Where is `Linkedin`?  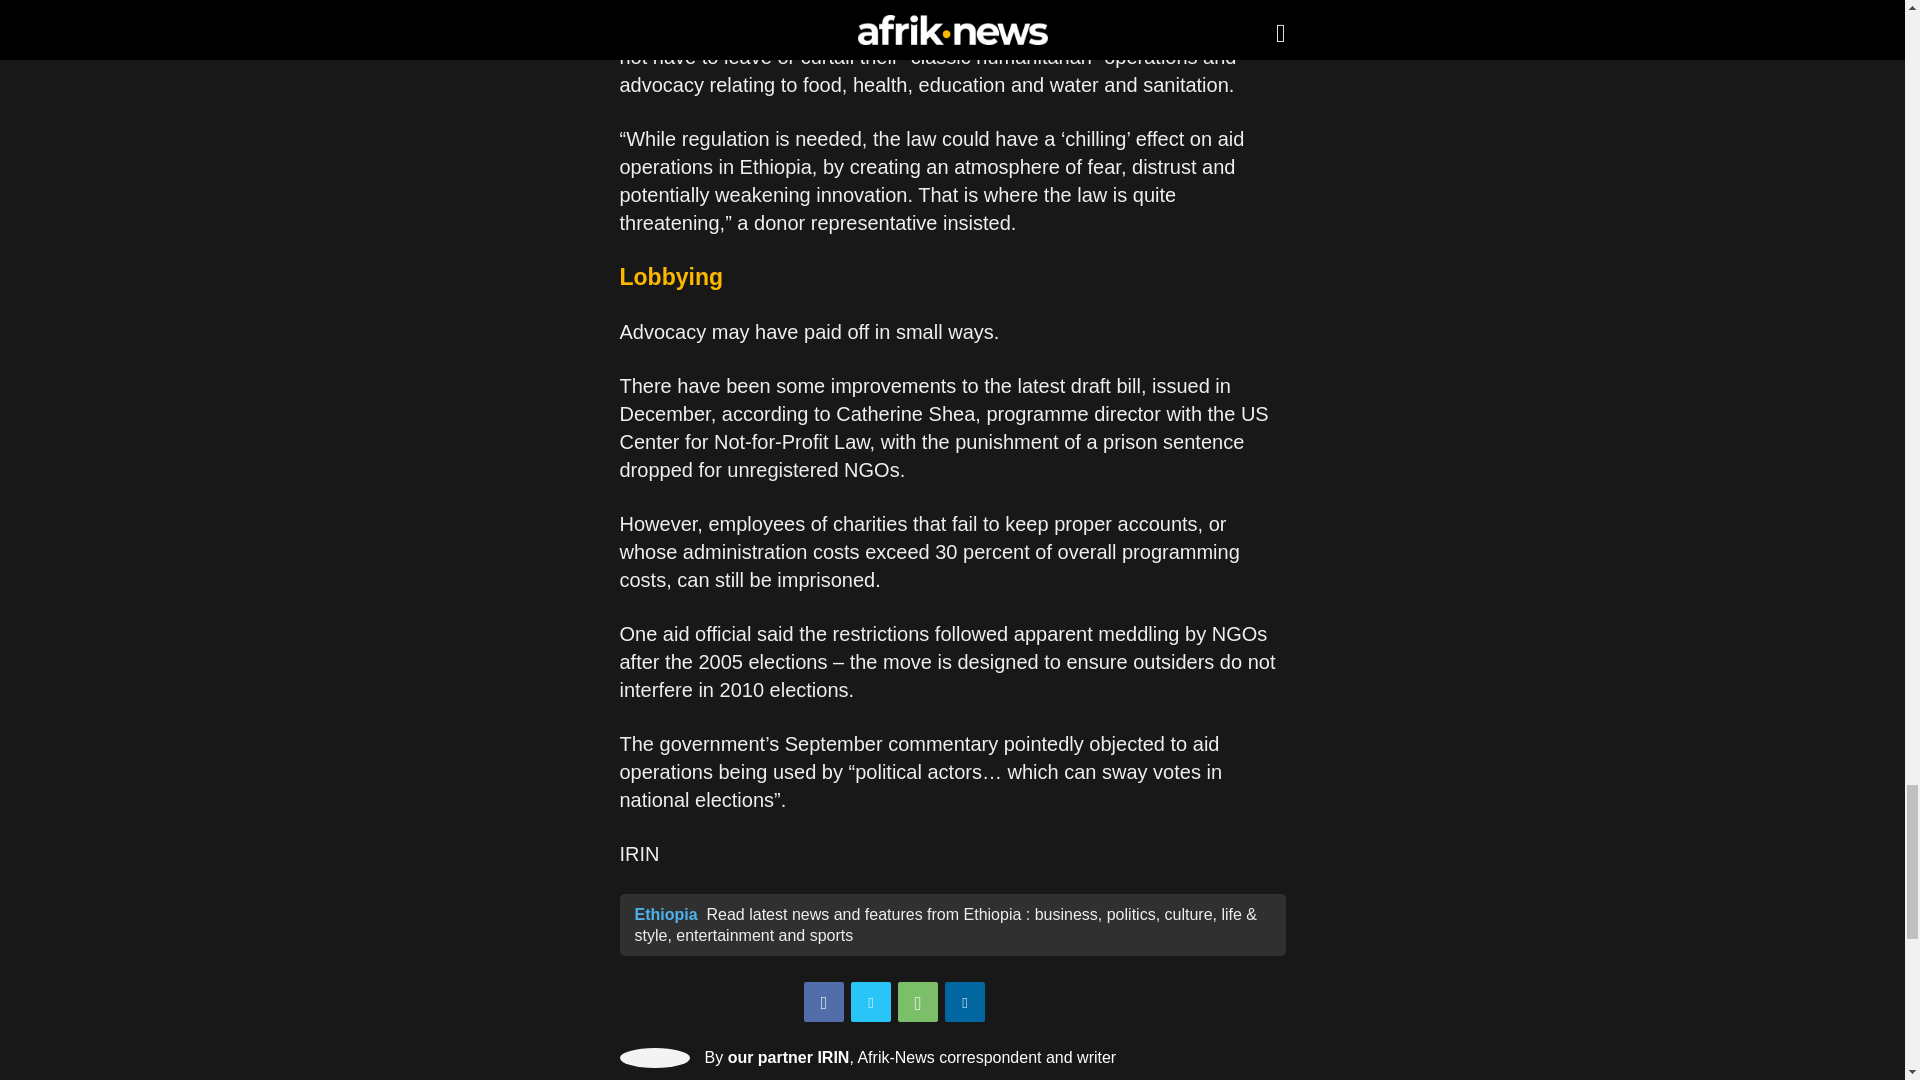 Linkedin is located at coordinates (964, 1001).